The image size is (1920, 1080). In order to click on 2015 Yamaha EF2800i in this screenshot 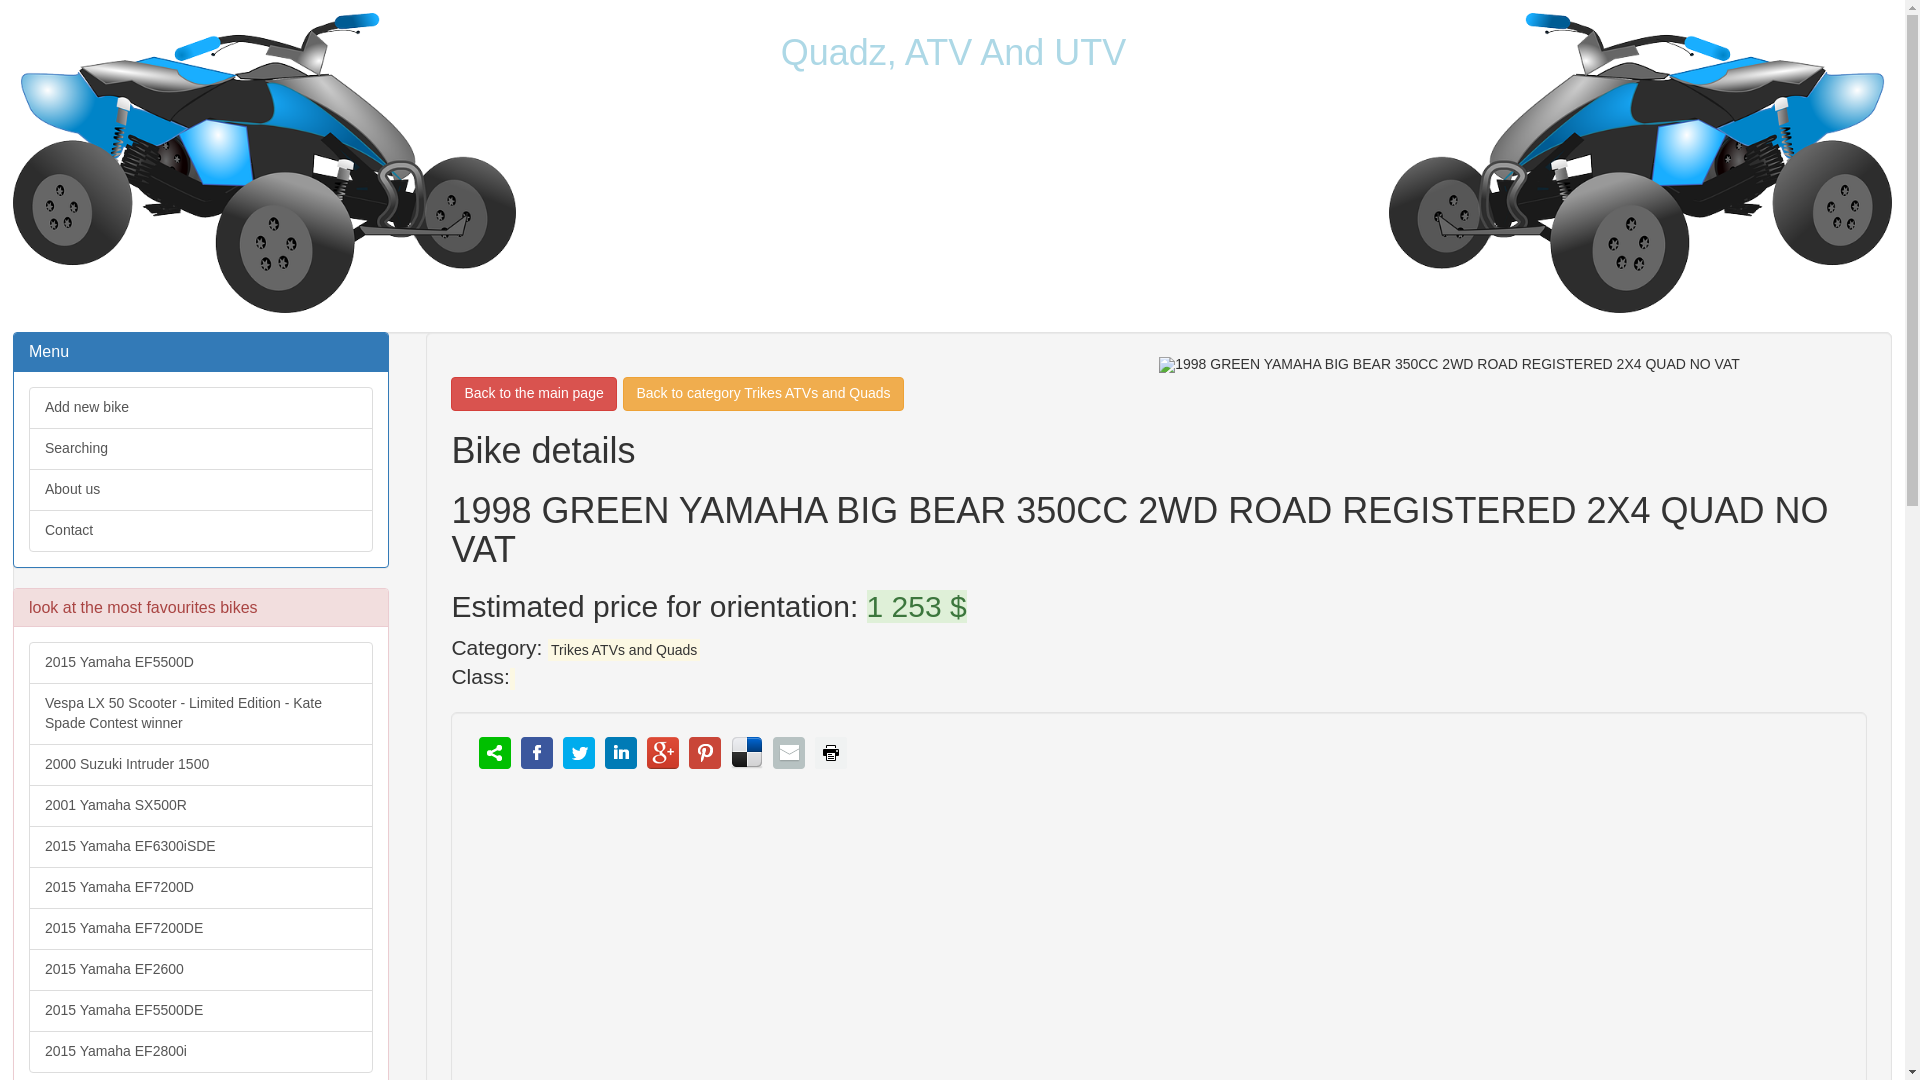, I will do `click(200, 1052)`.